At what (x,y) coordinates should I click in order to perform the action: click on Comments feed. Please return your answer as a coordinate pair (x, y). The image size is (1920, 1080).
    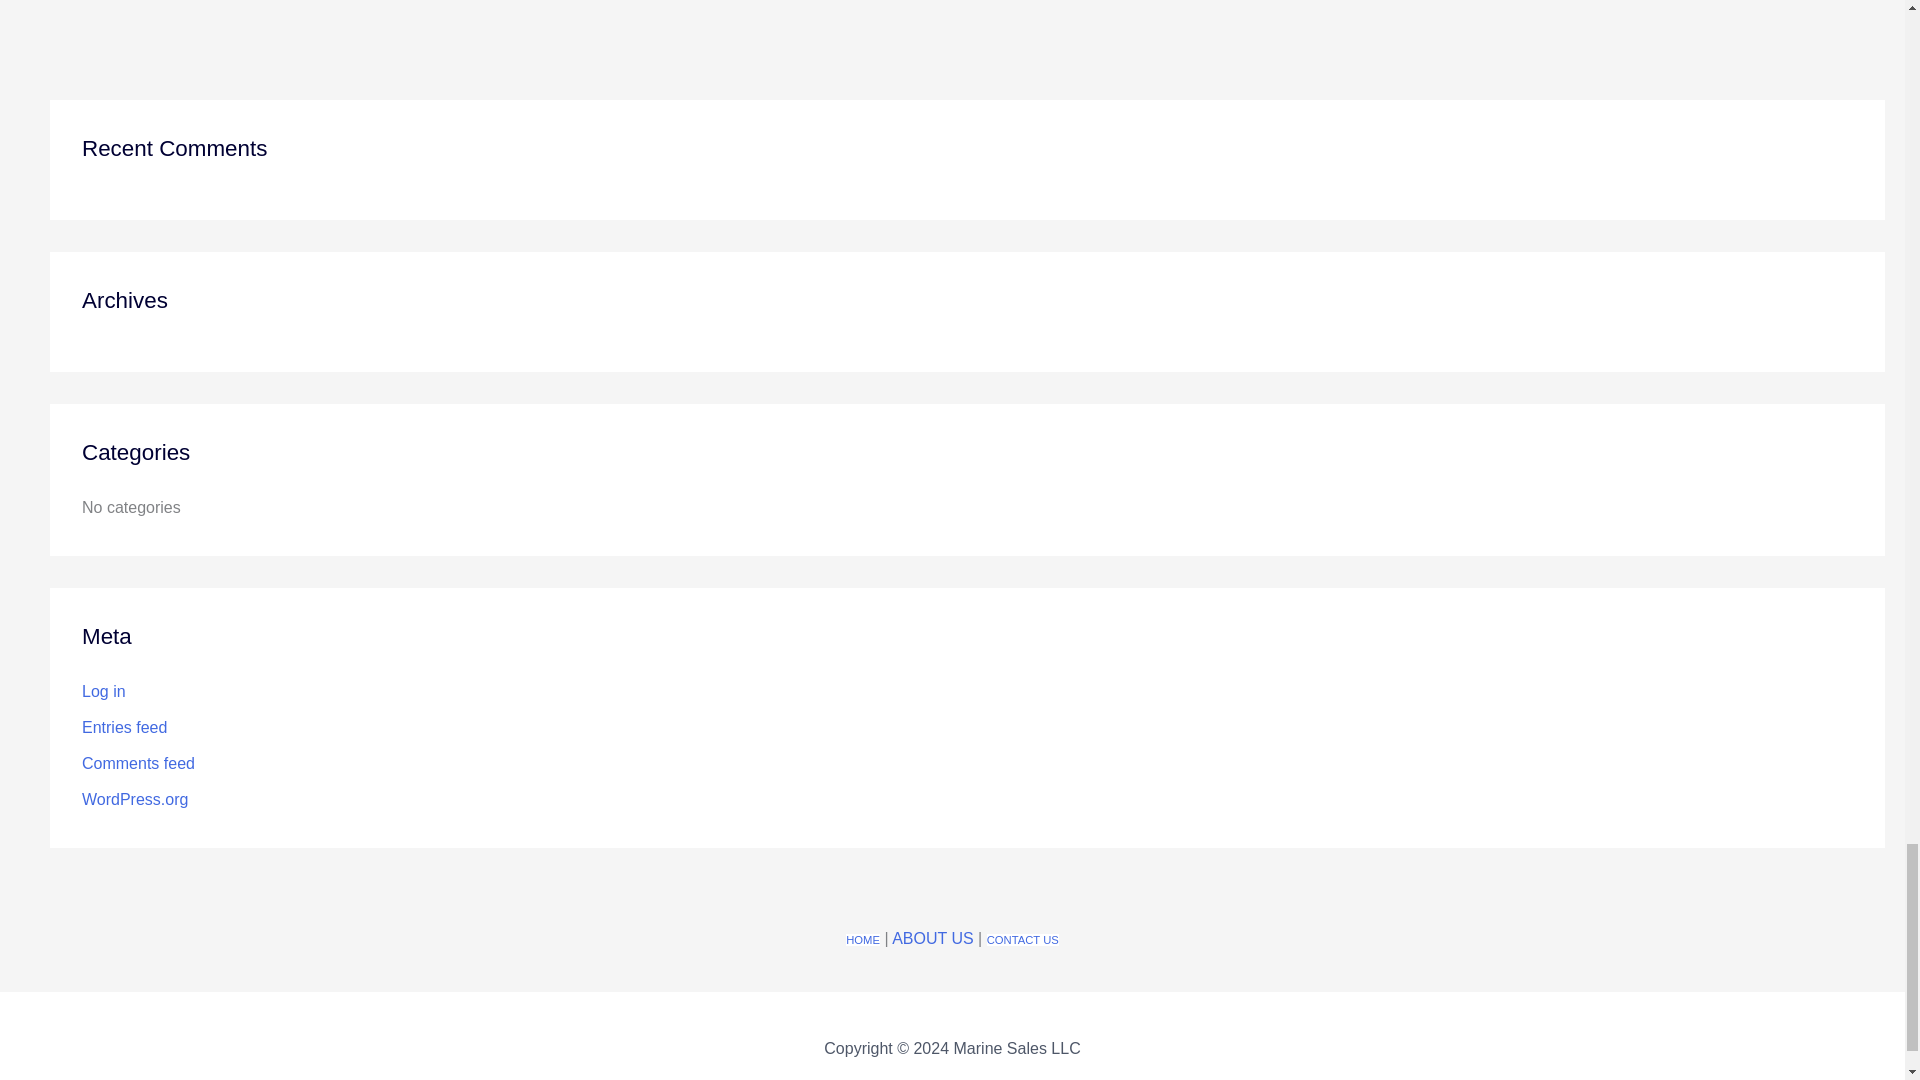
    Looking at the image, I should click on (138, 763).